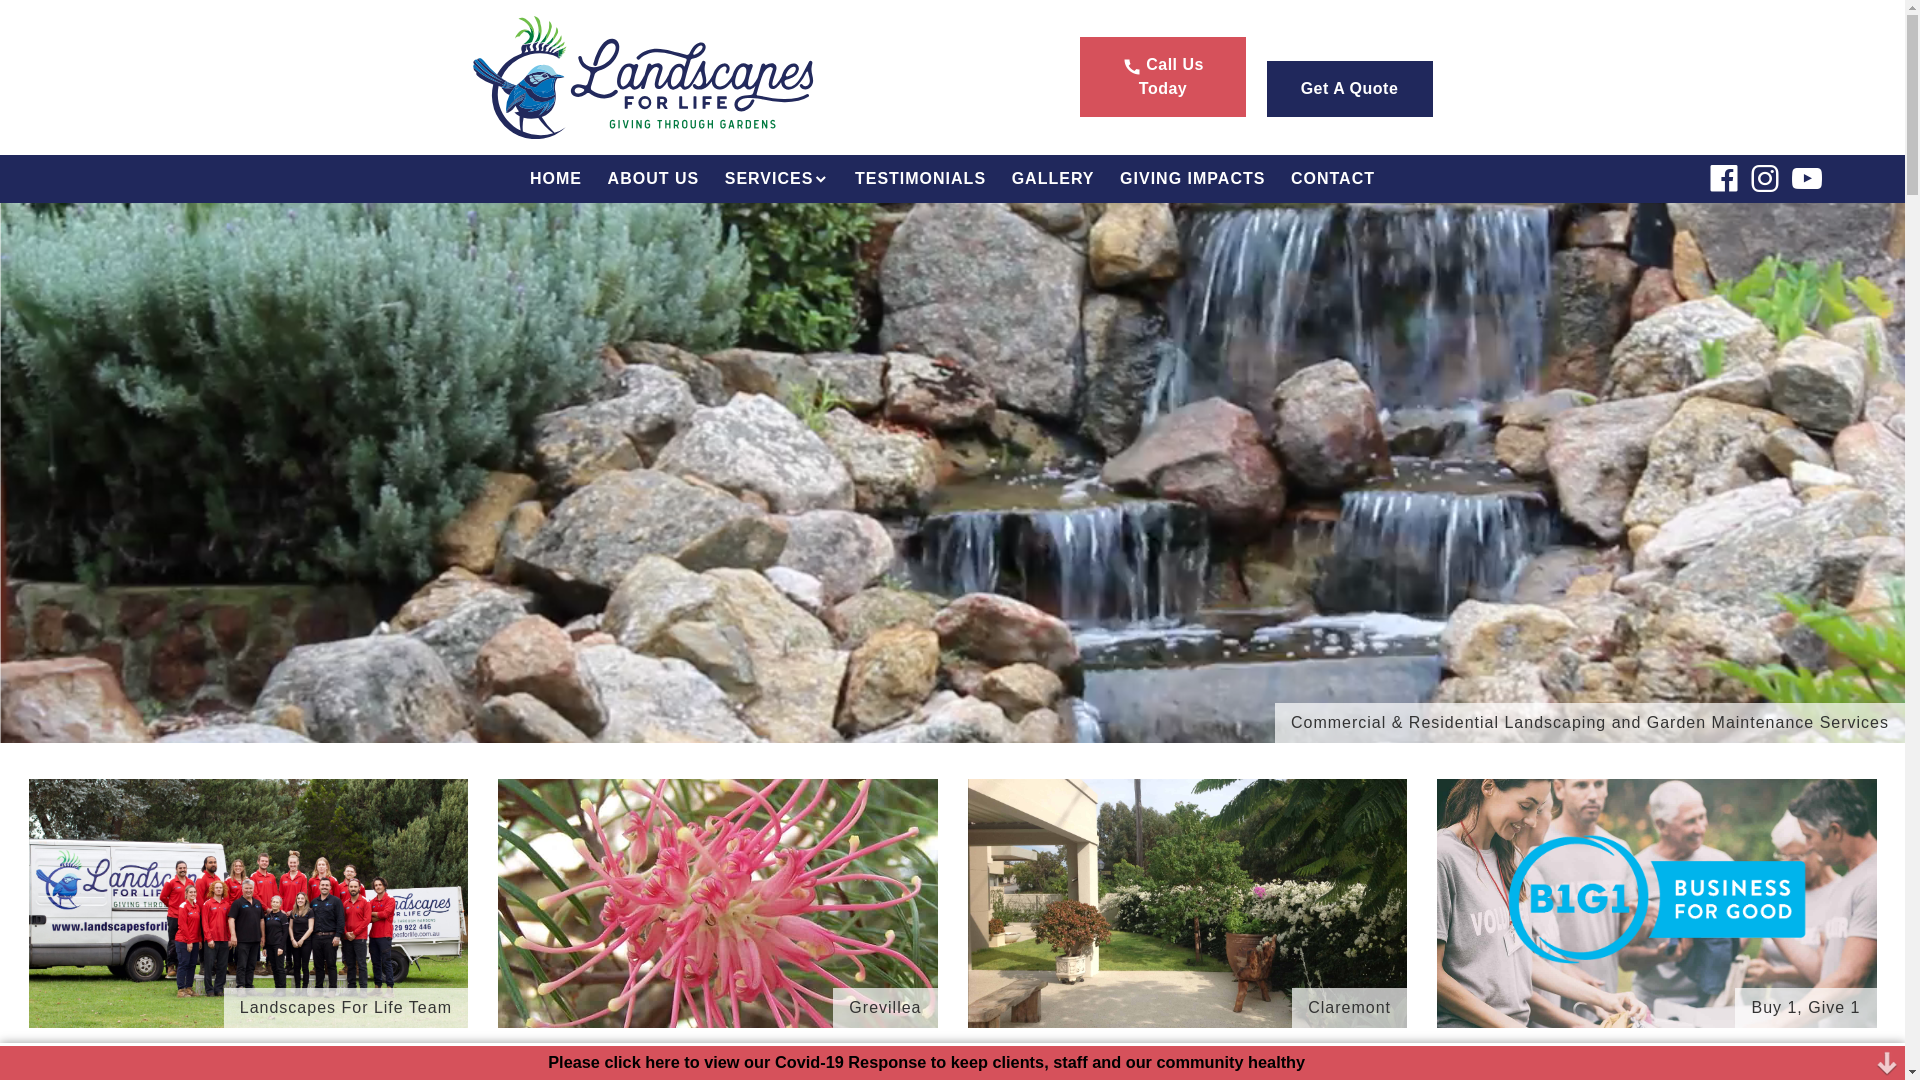 The image size is (1920, 1080). What do you see at coordinates (1333, 179) in the screenshot?
I see `CONTACT` at bounding box center [1333, 179].